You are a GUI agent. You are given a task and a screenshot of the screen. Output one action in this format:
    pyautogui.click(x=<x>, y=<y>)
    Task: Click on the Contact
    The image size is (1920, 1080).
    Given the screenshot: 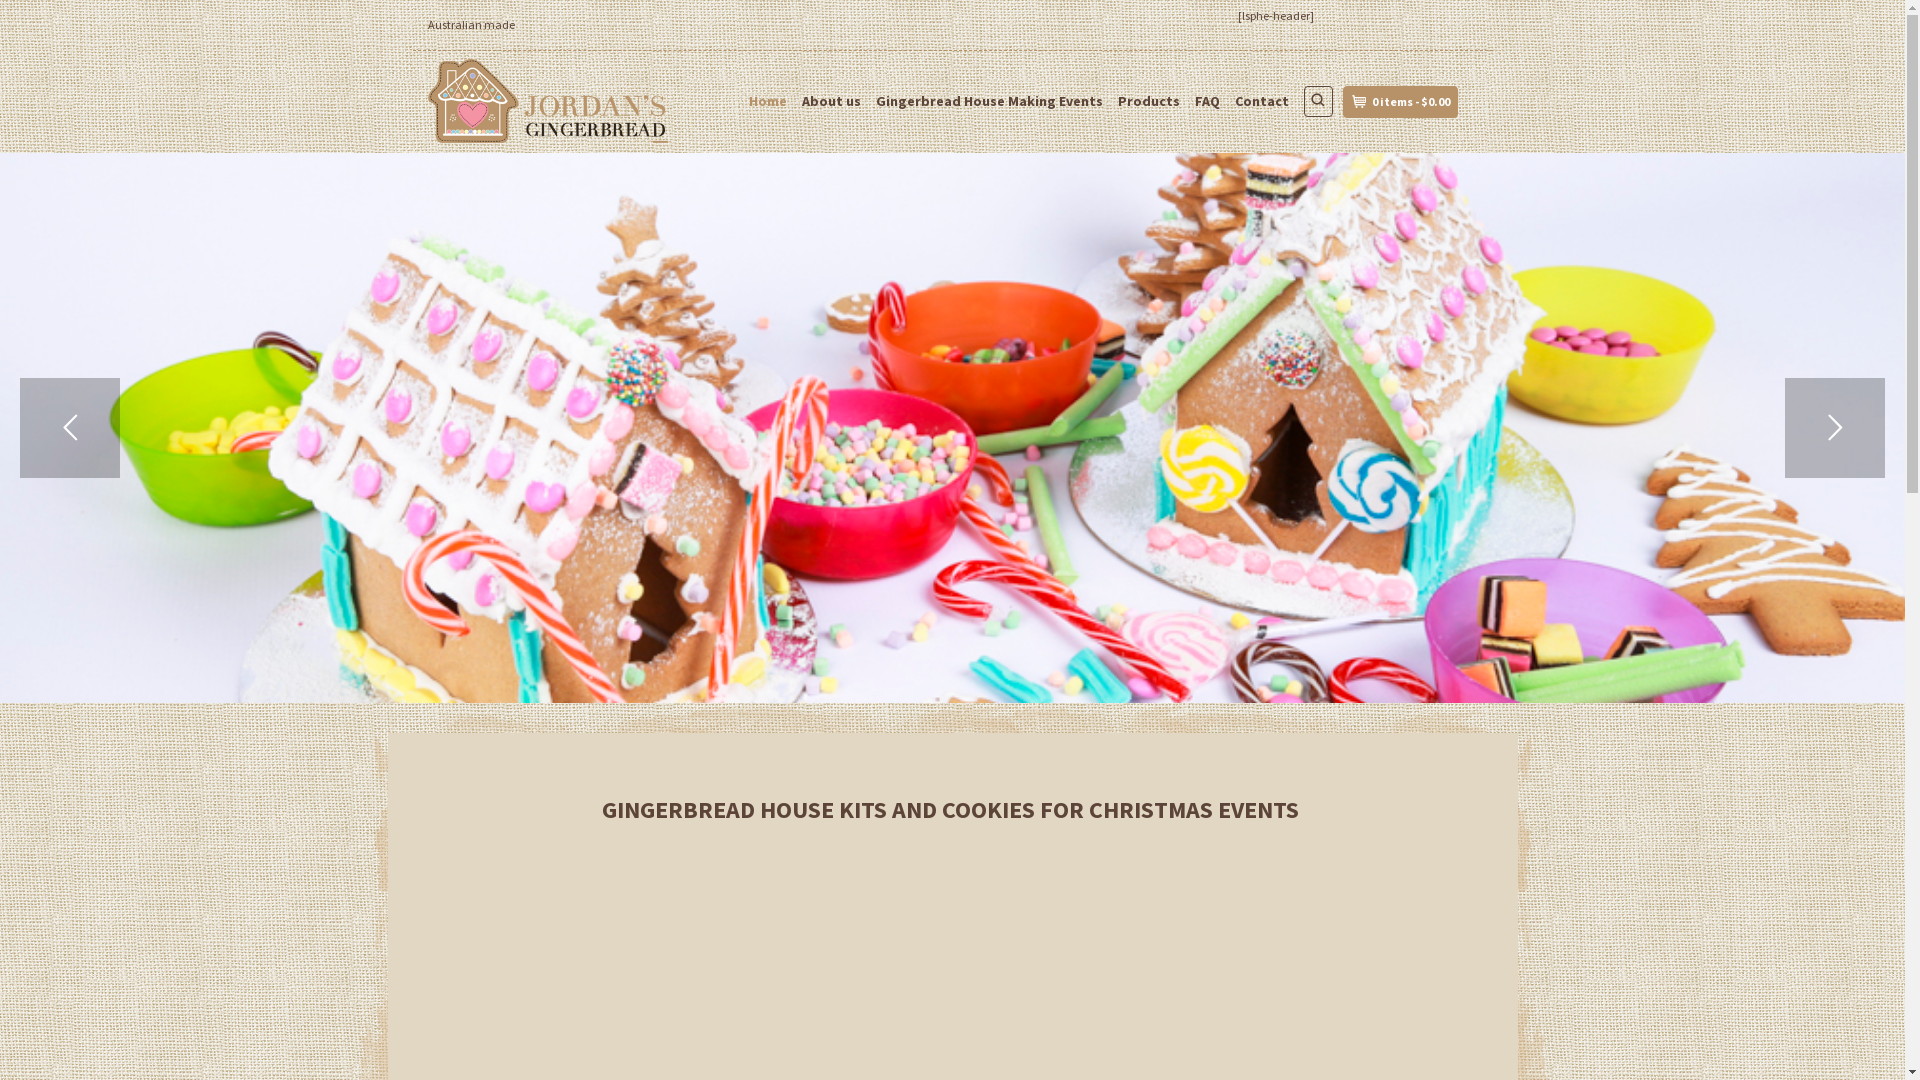 What is the action you would take?
    pyautogui.click(x=1261, y=101)
    